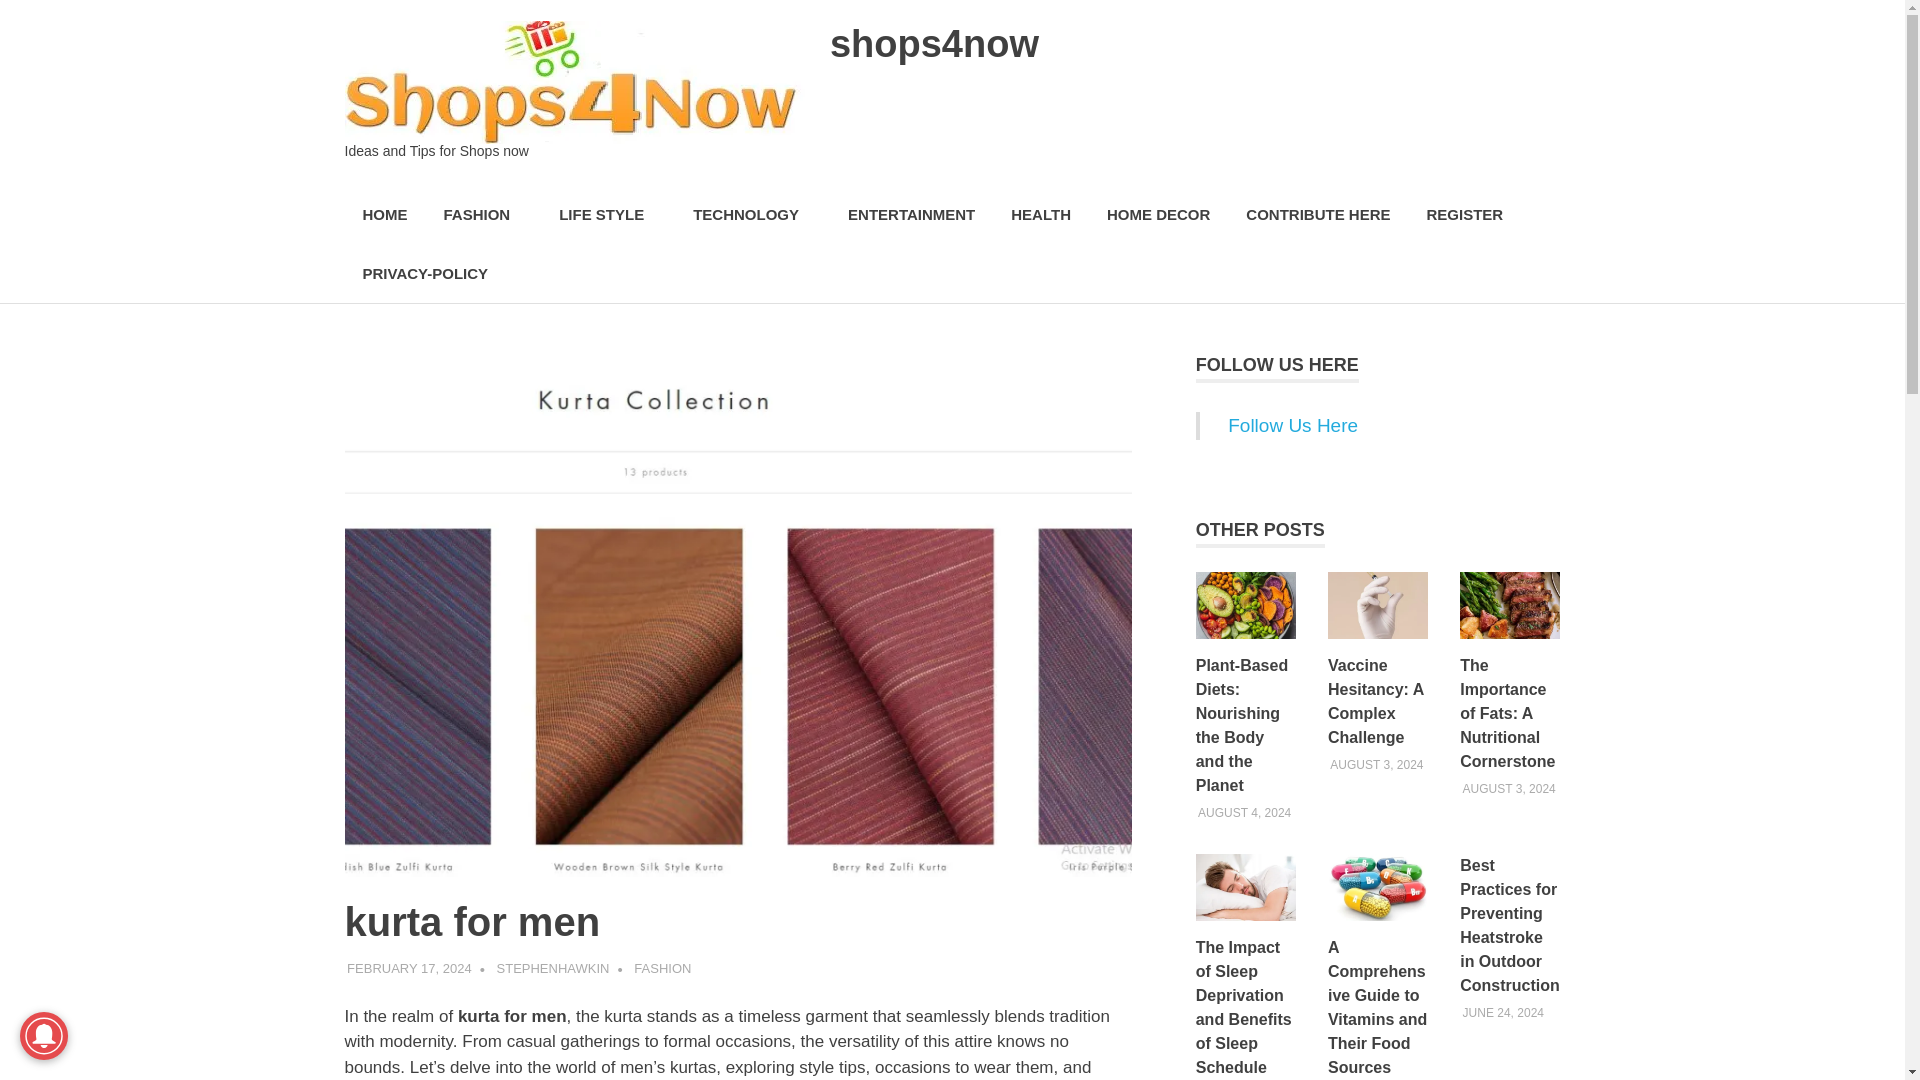  Describe the element at coordinates (554, 968) in the screenshot. I see `STEPHENHAWKIN` at that location.